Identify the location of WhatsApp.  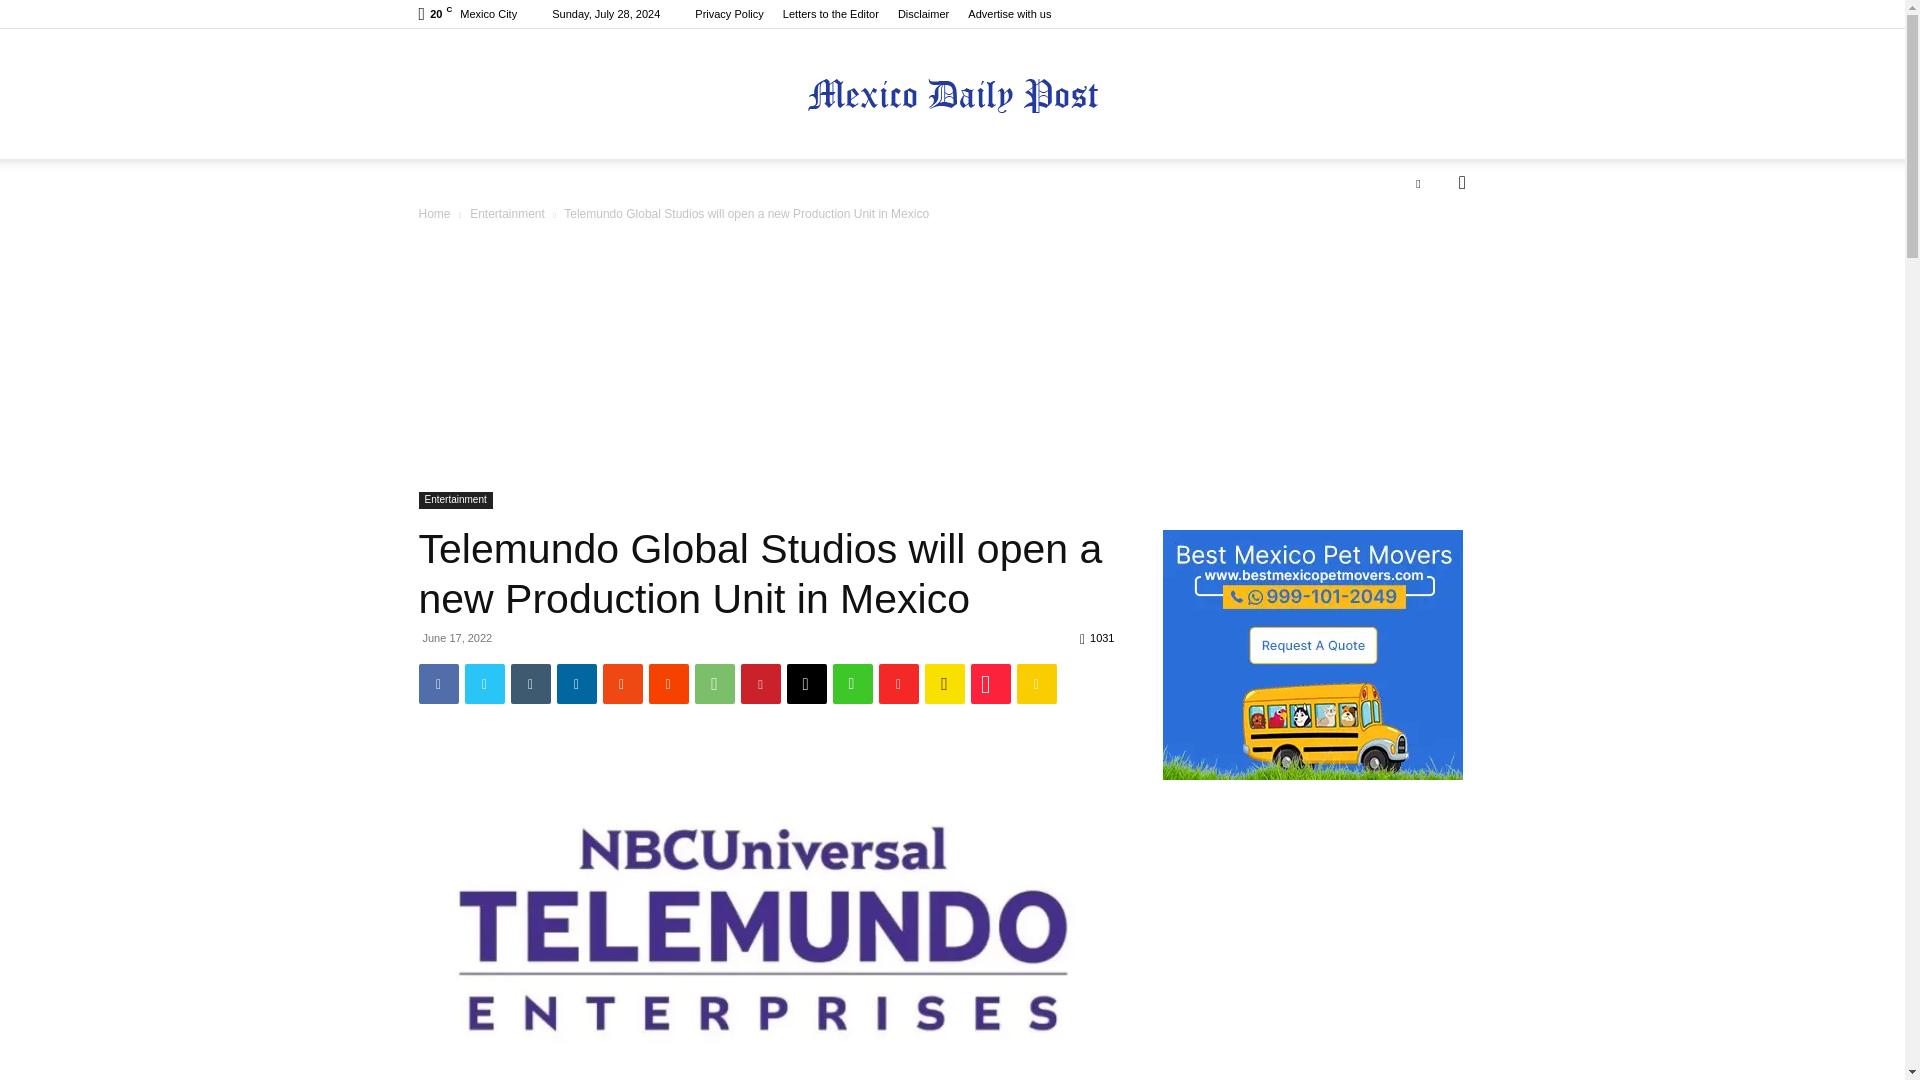
(713, 684).